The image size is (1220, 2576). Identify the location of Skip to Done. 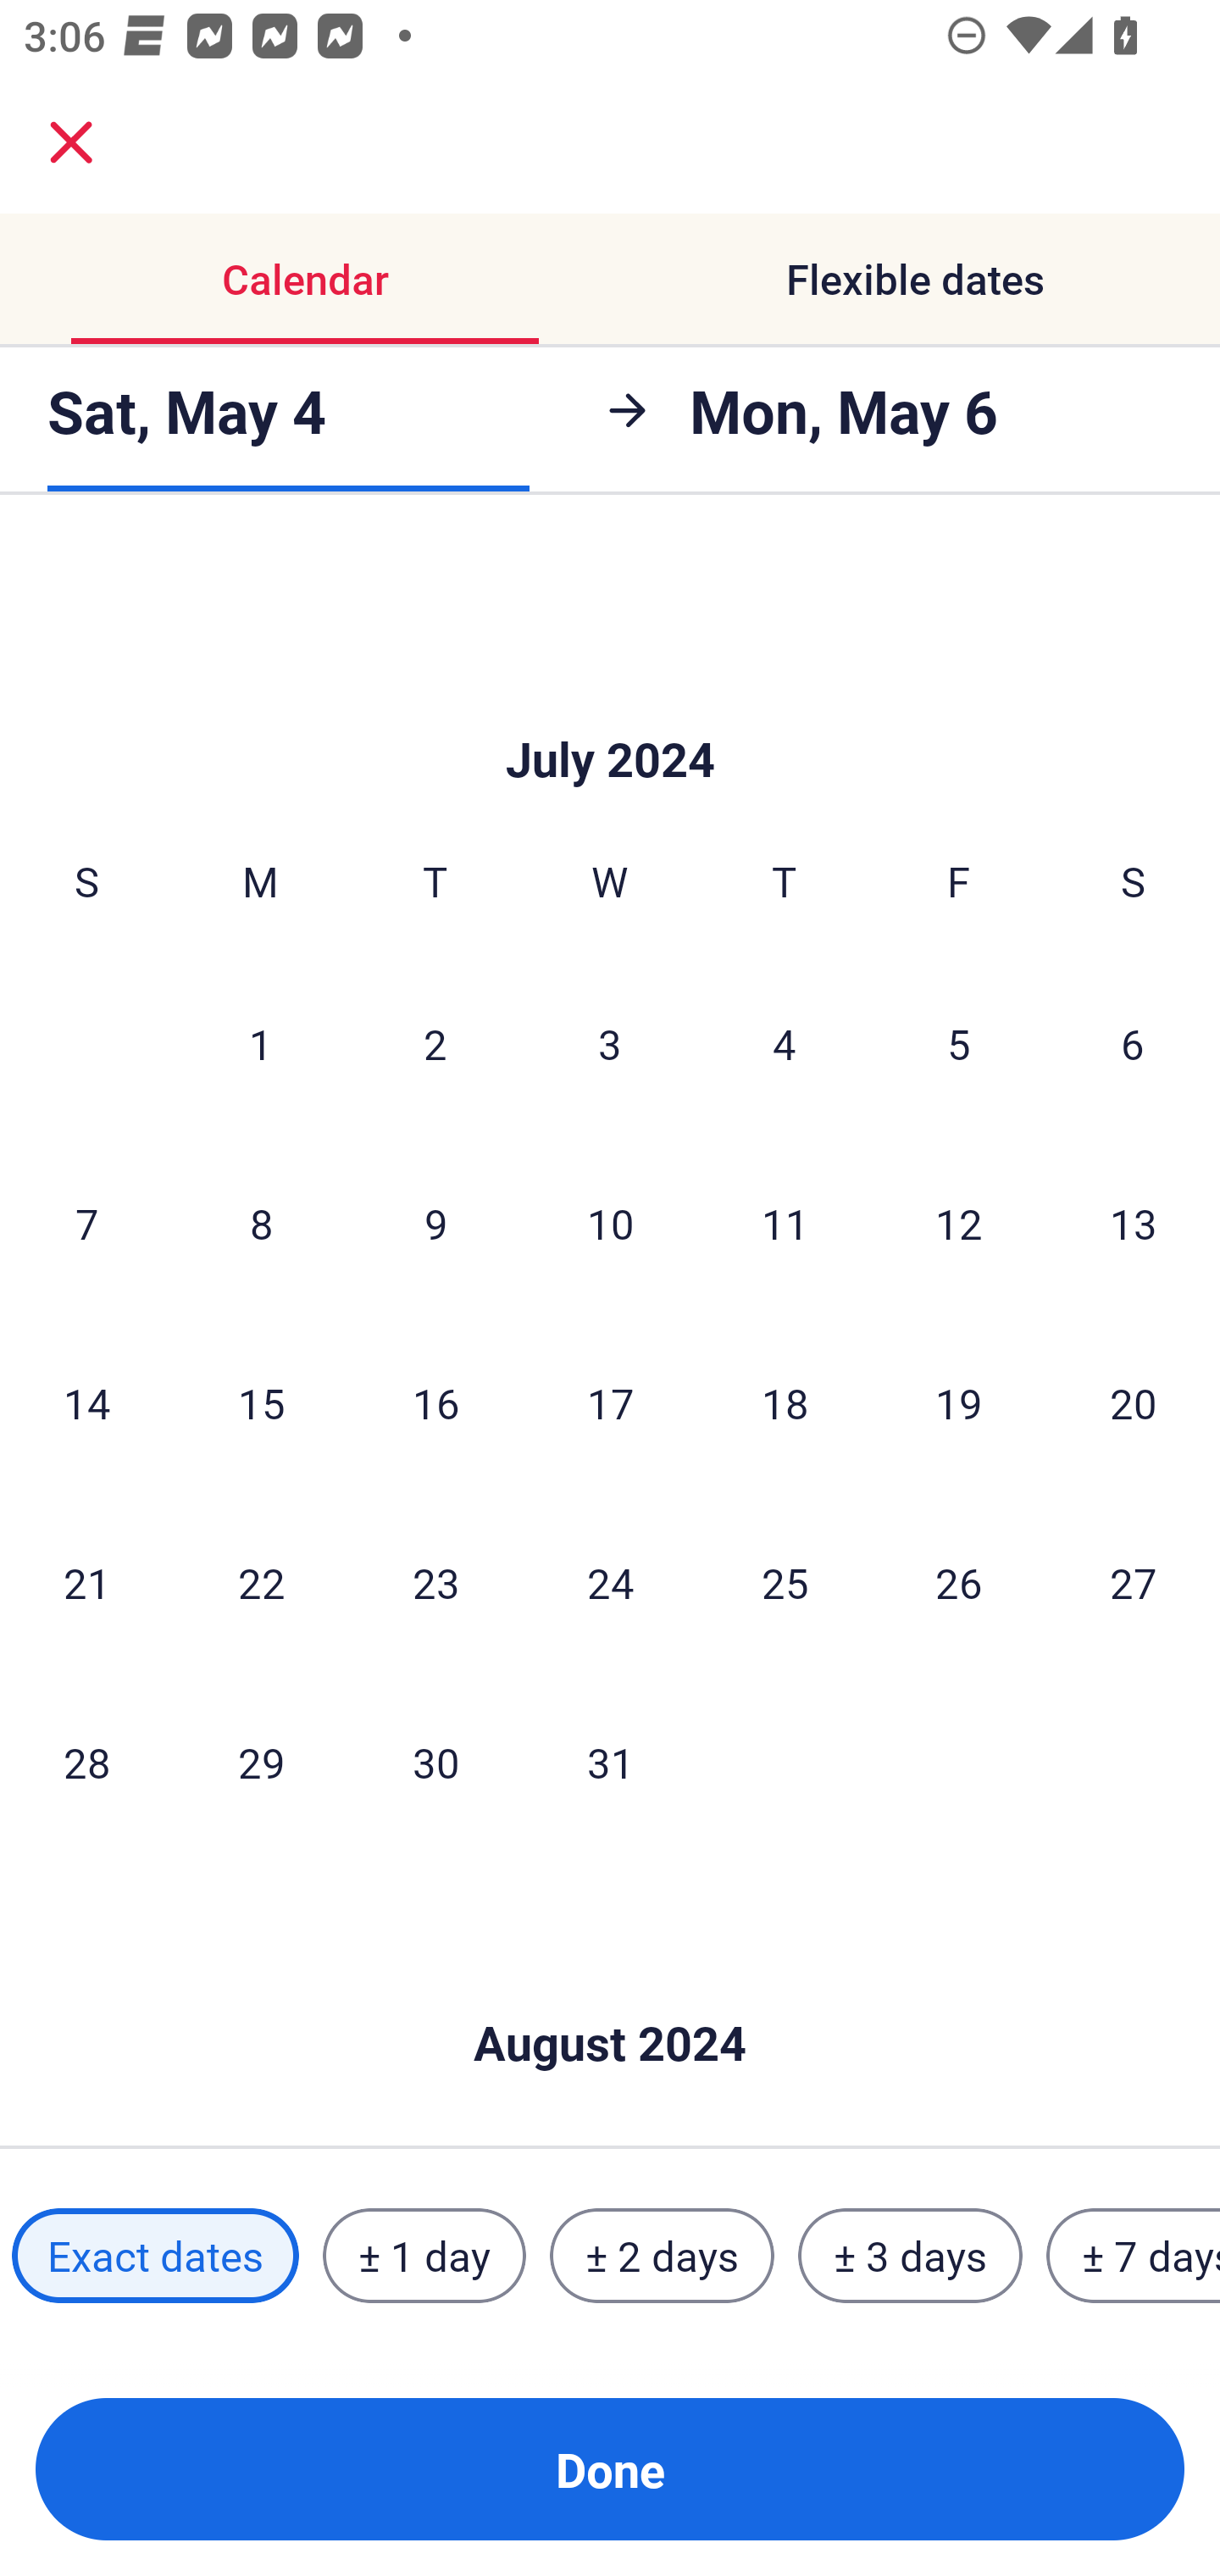
(610, 1992).